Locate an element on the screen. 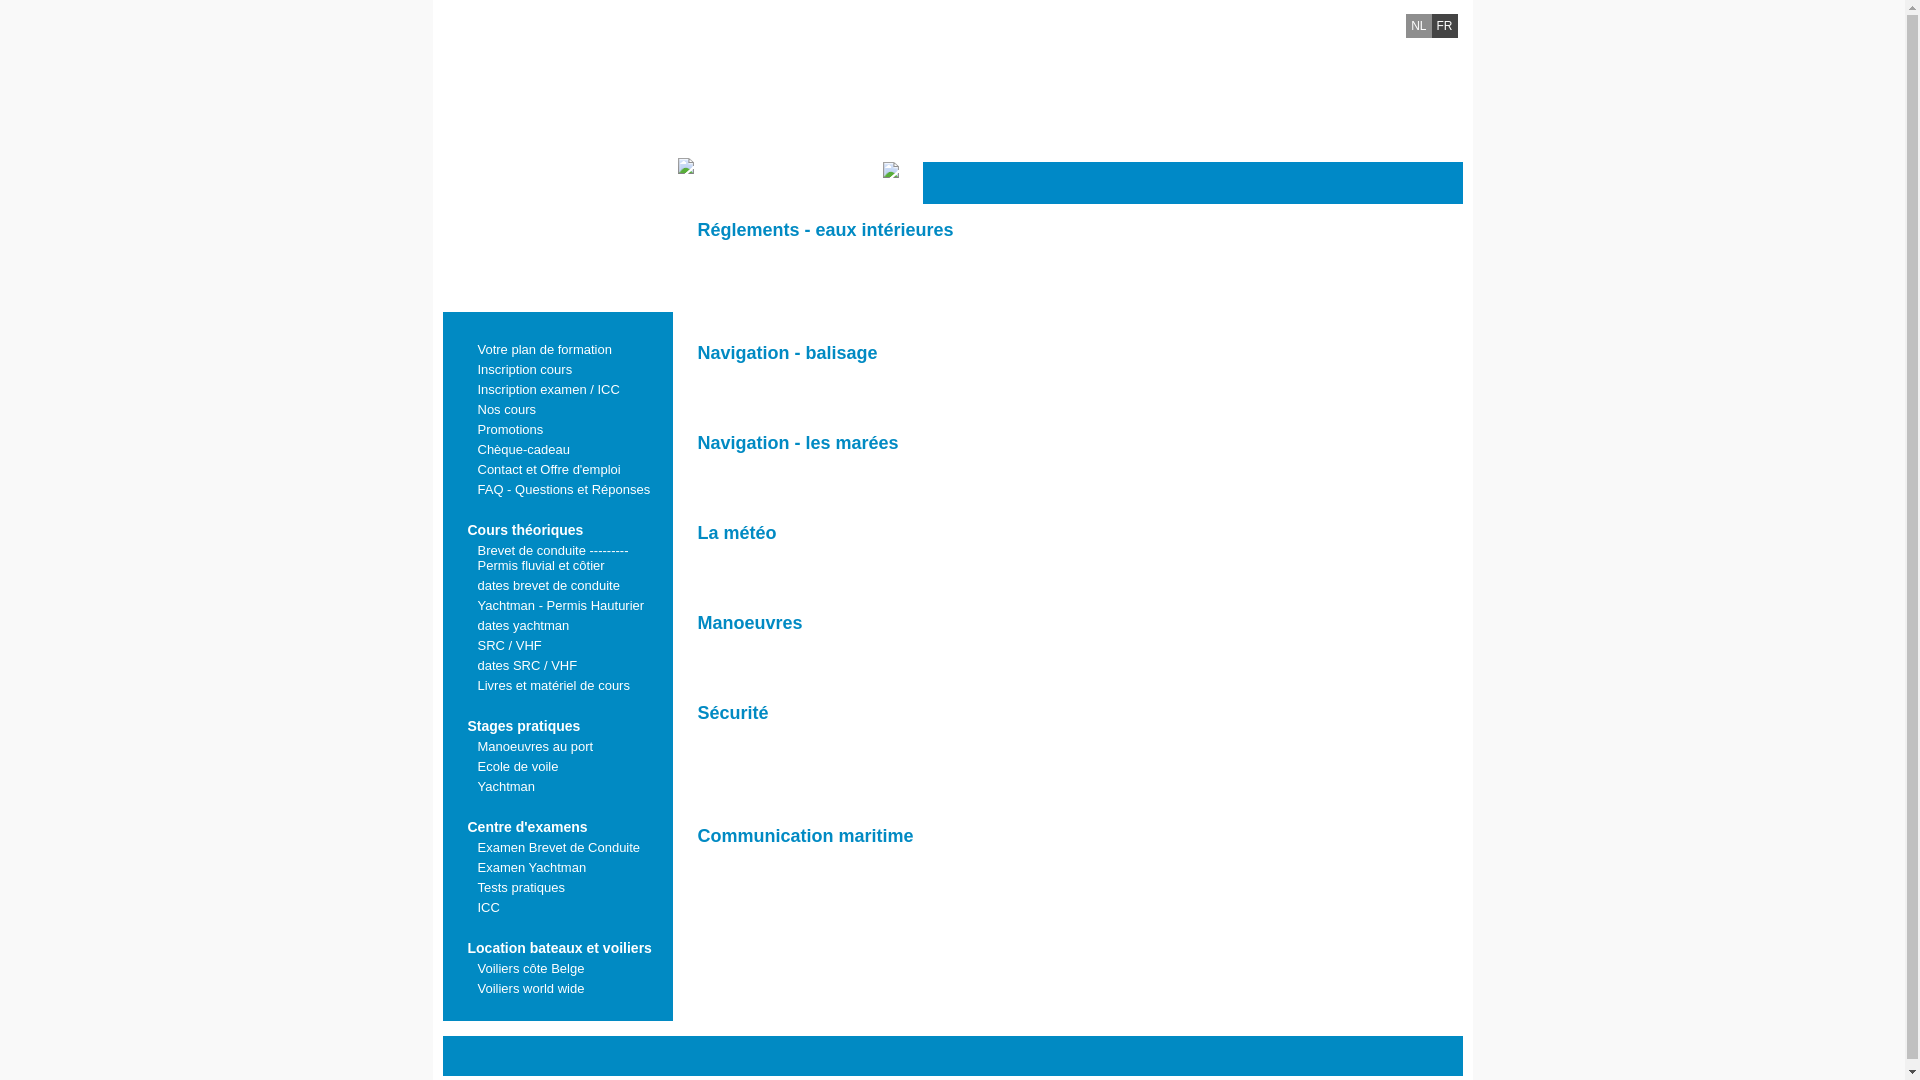 The width and height of the screenshot is (1920, 1080). Facebook is located at coordinates (1442, 183).